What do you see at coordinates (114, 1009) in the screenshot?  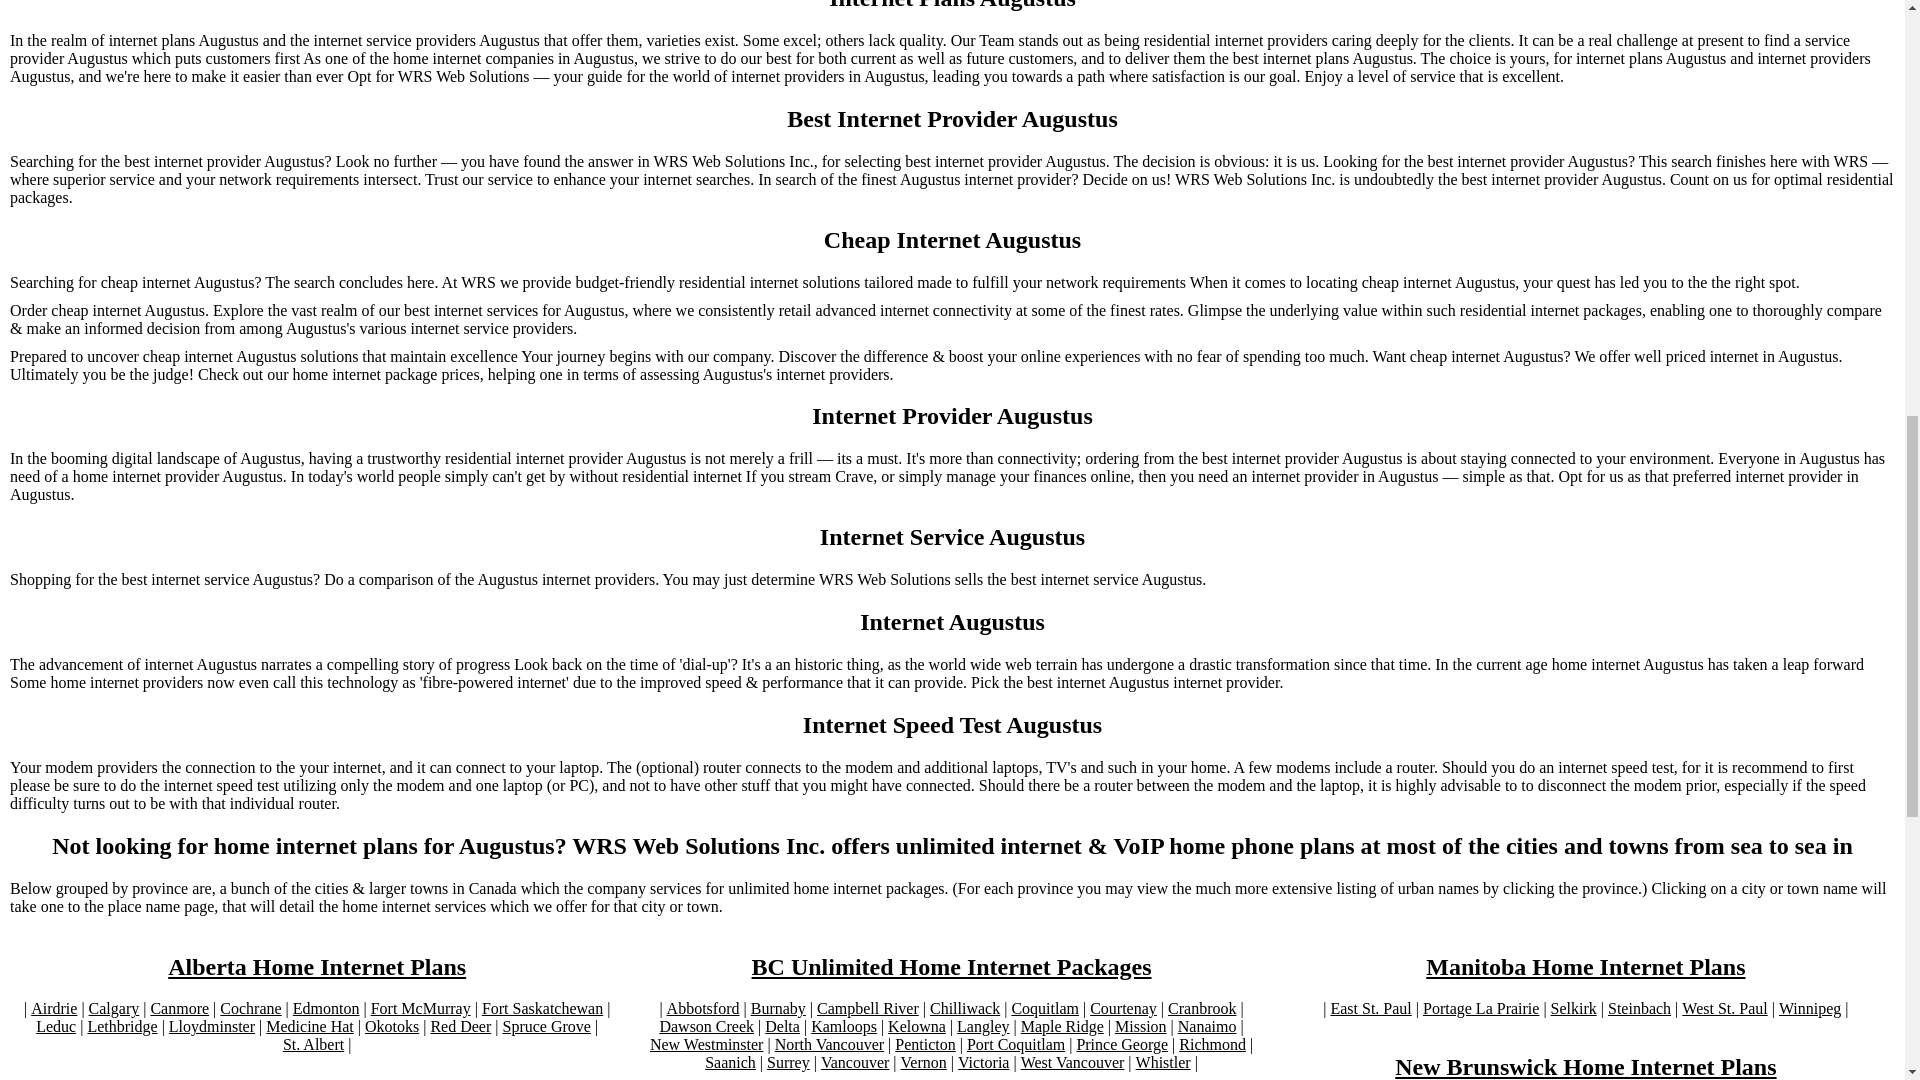 I see `Calgary` at bounding box center [114, 1009].